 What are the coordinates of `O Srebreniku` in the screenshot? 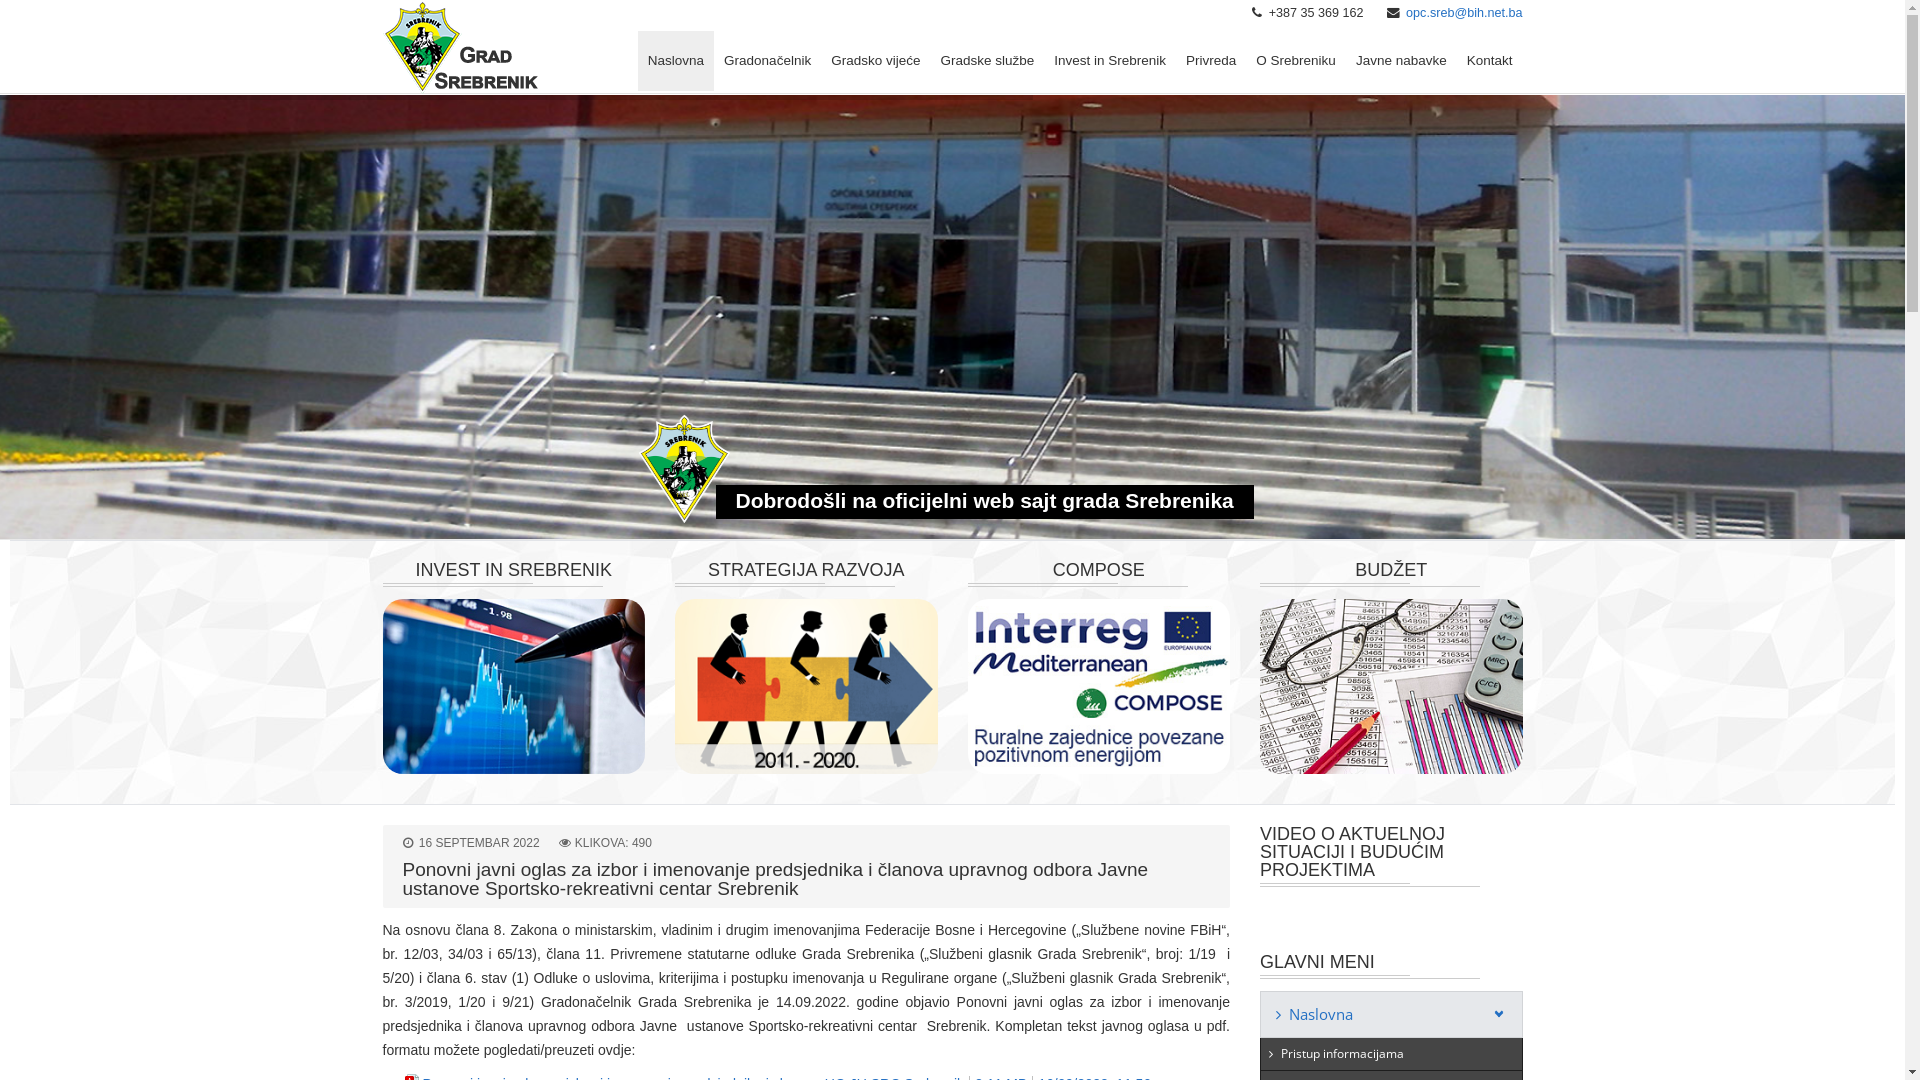 It's located at (1296, 61).